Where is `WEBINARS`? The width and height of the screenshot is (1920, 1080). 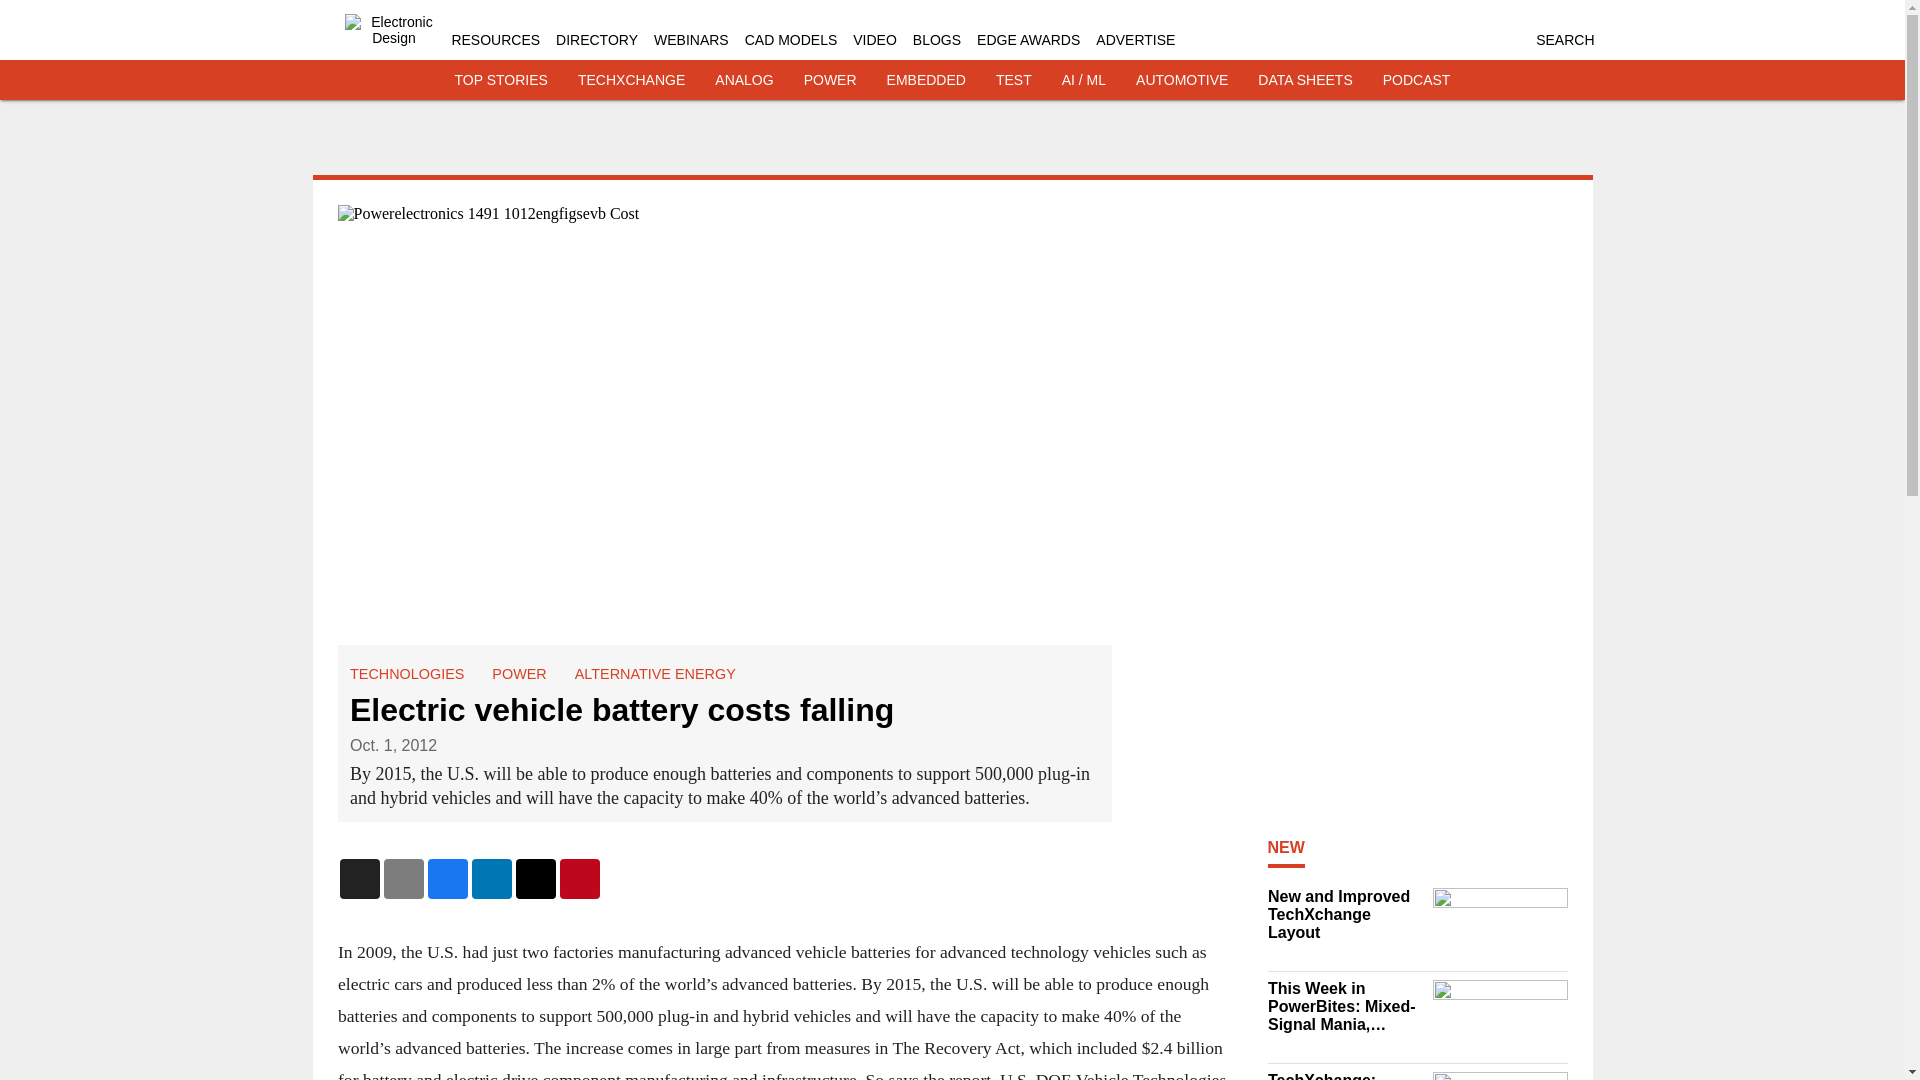
WEBINARS is located at coordinates (692, 40).